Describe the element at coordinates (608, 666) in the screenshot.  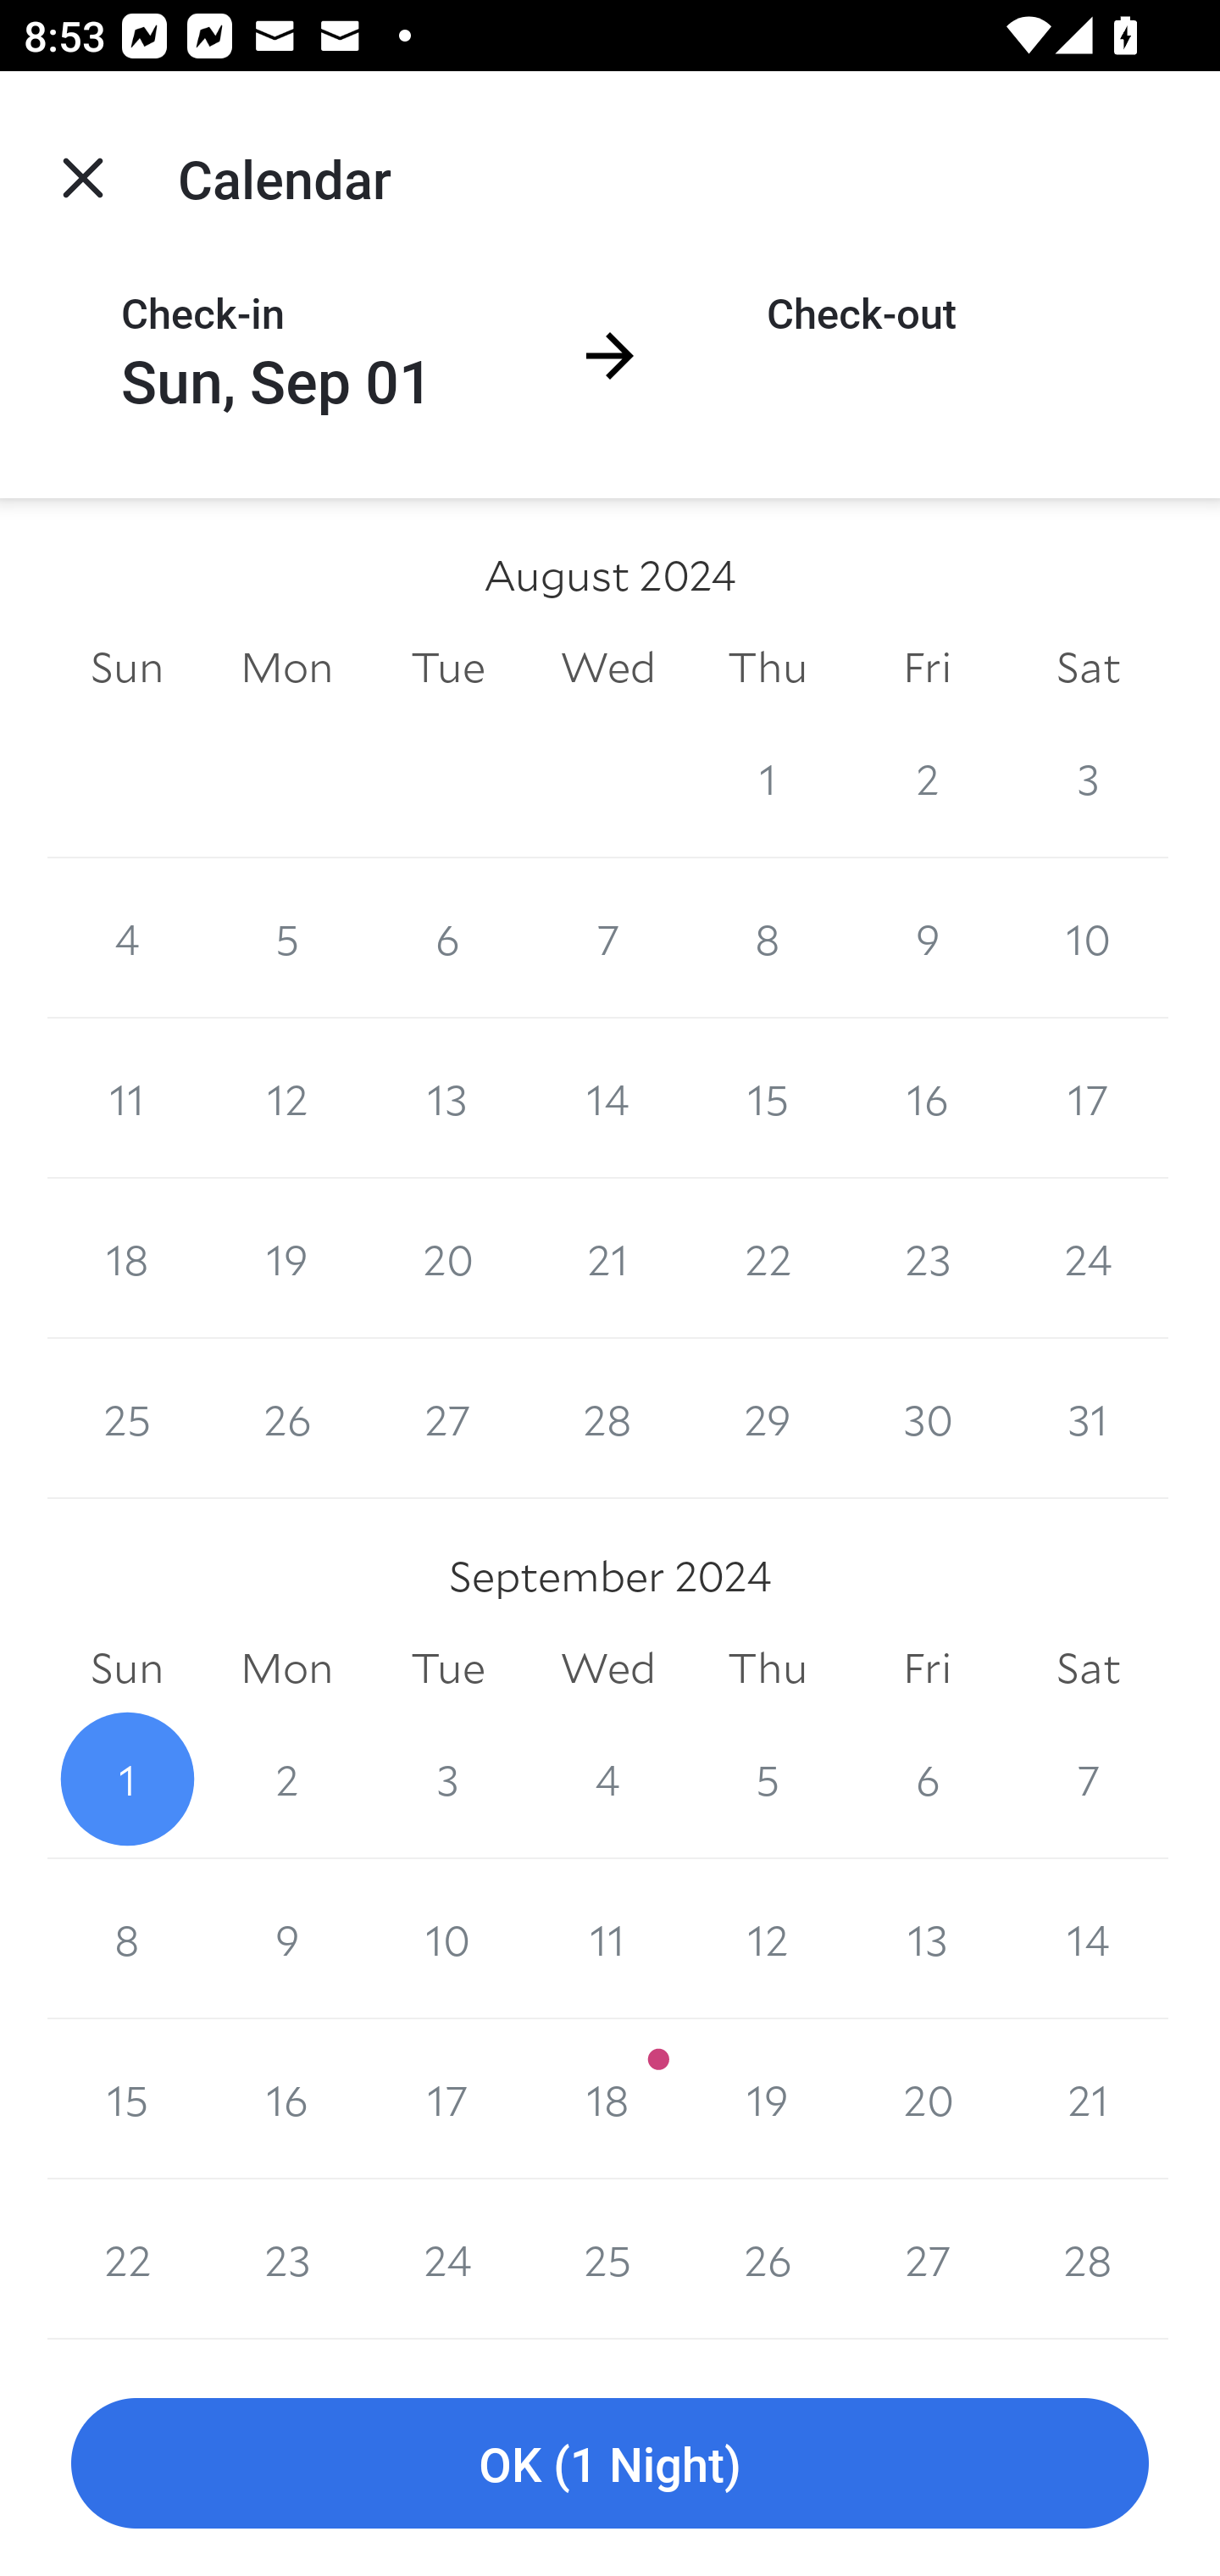
I see `Wed` at that location.